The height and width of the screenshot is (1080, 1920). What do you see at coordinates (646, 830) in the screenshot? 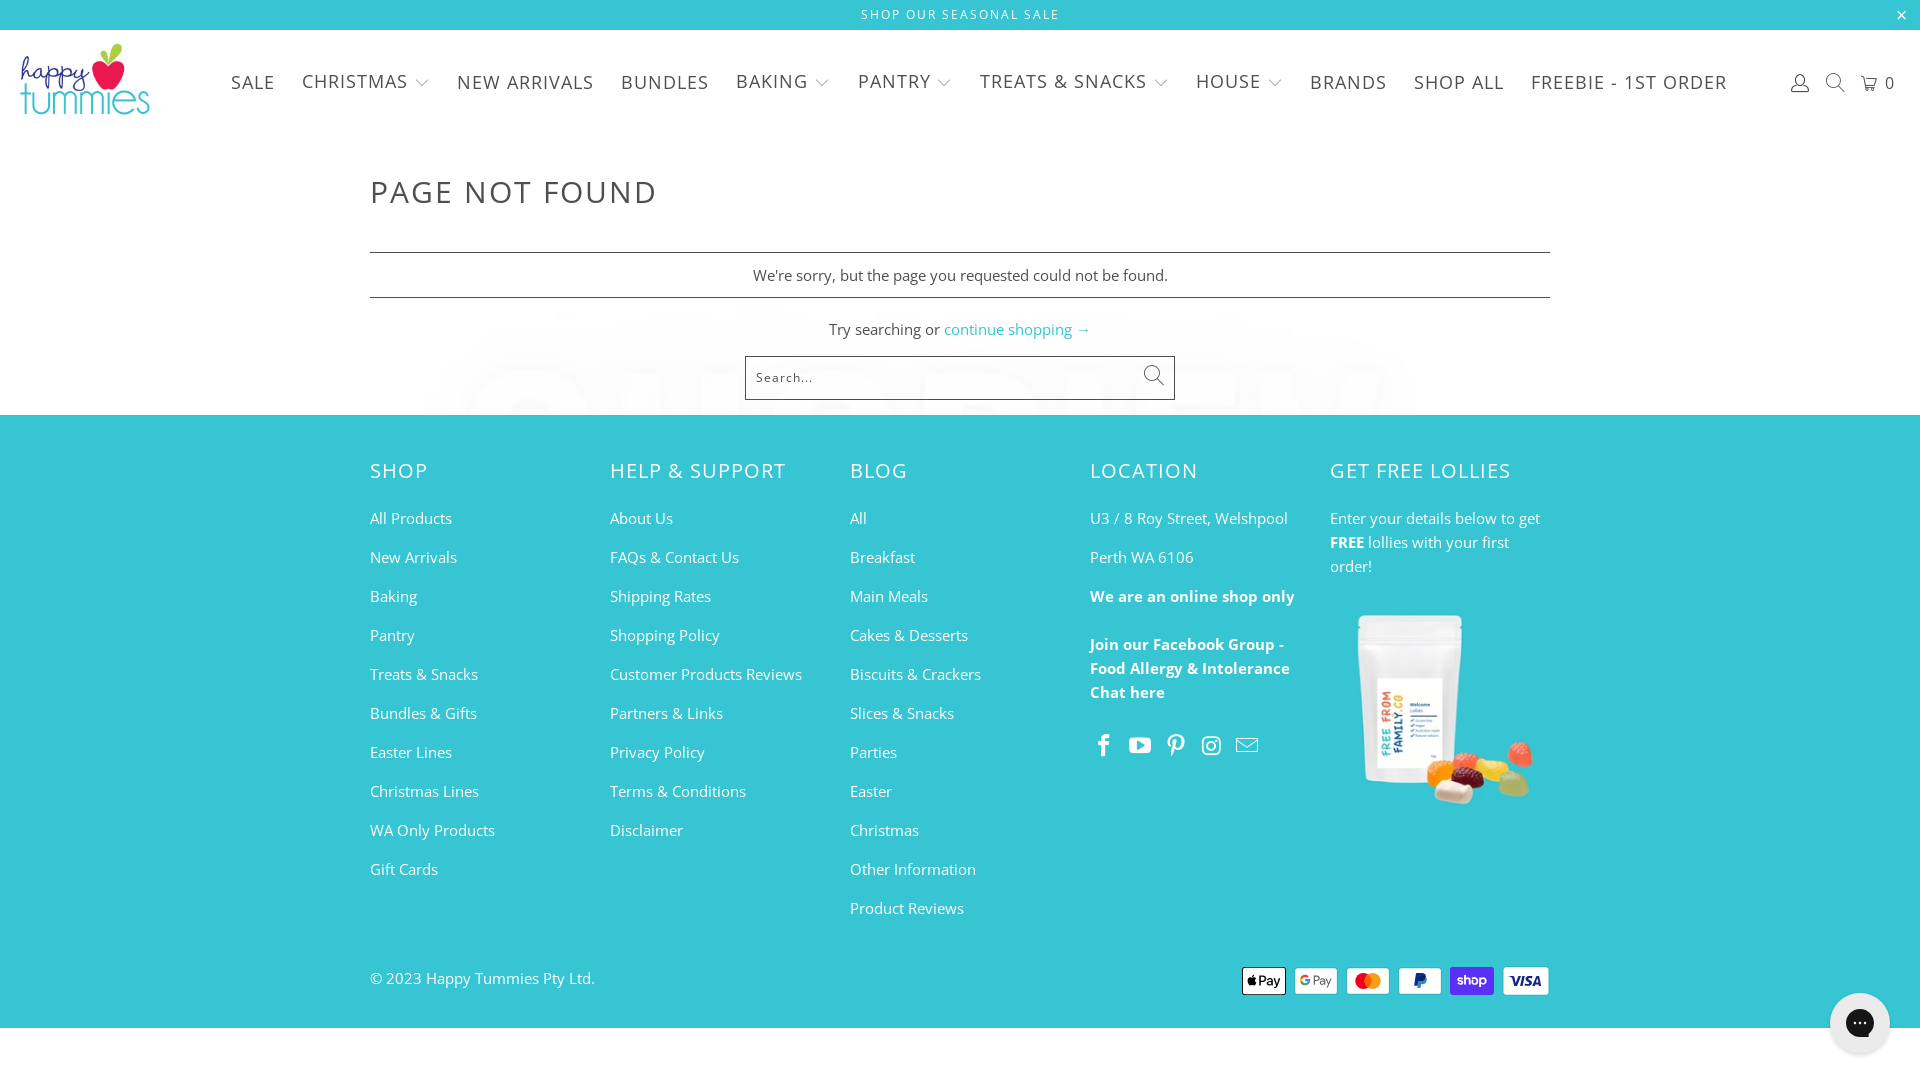
I see `Disclaimer` at bounding box center [646, 830].